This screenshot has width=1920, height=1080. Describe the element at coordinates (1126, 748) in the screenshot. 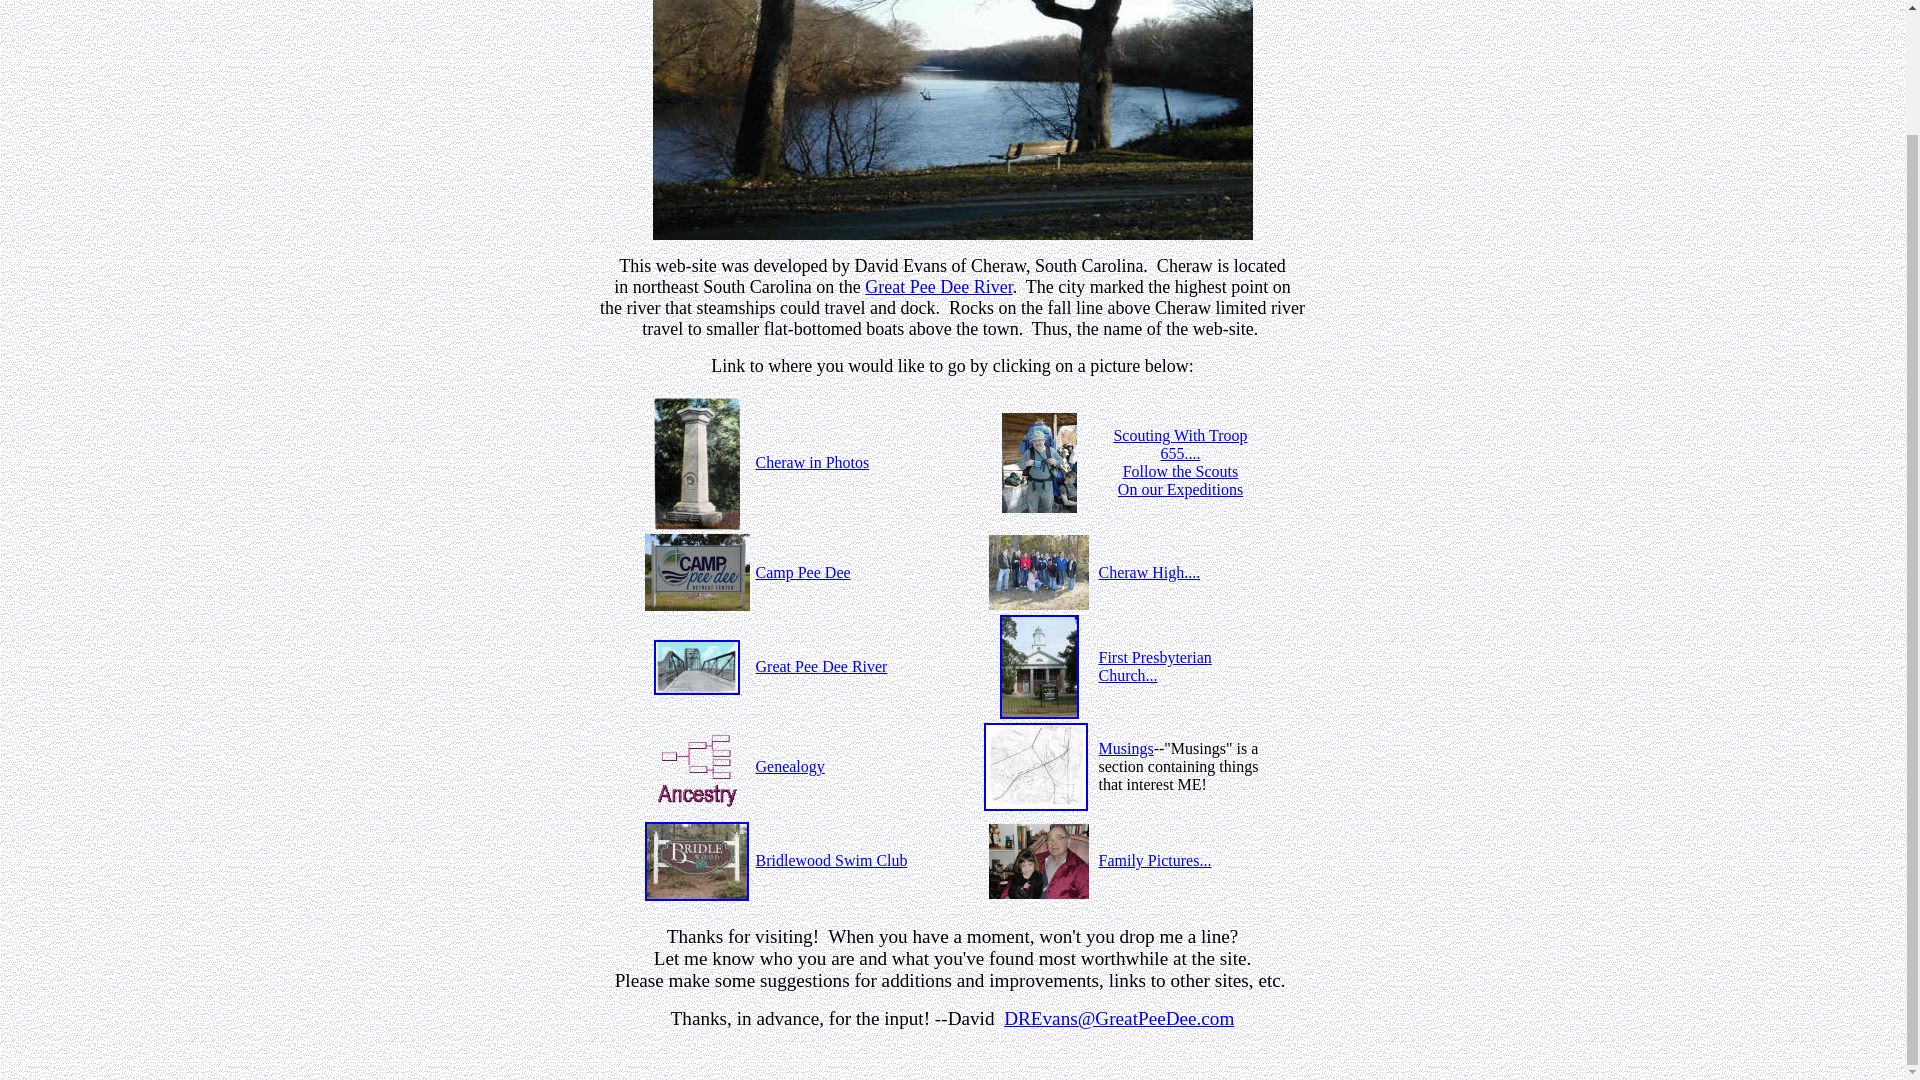

I see `Musings` at that location.